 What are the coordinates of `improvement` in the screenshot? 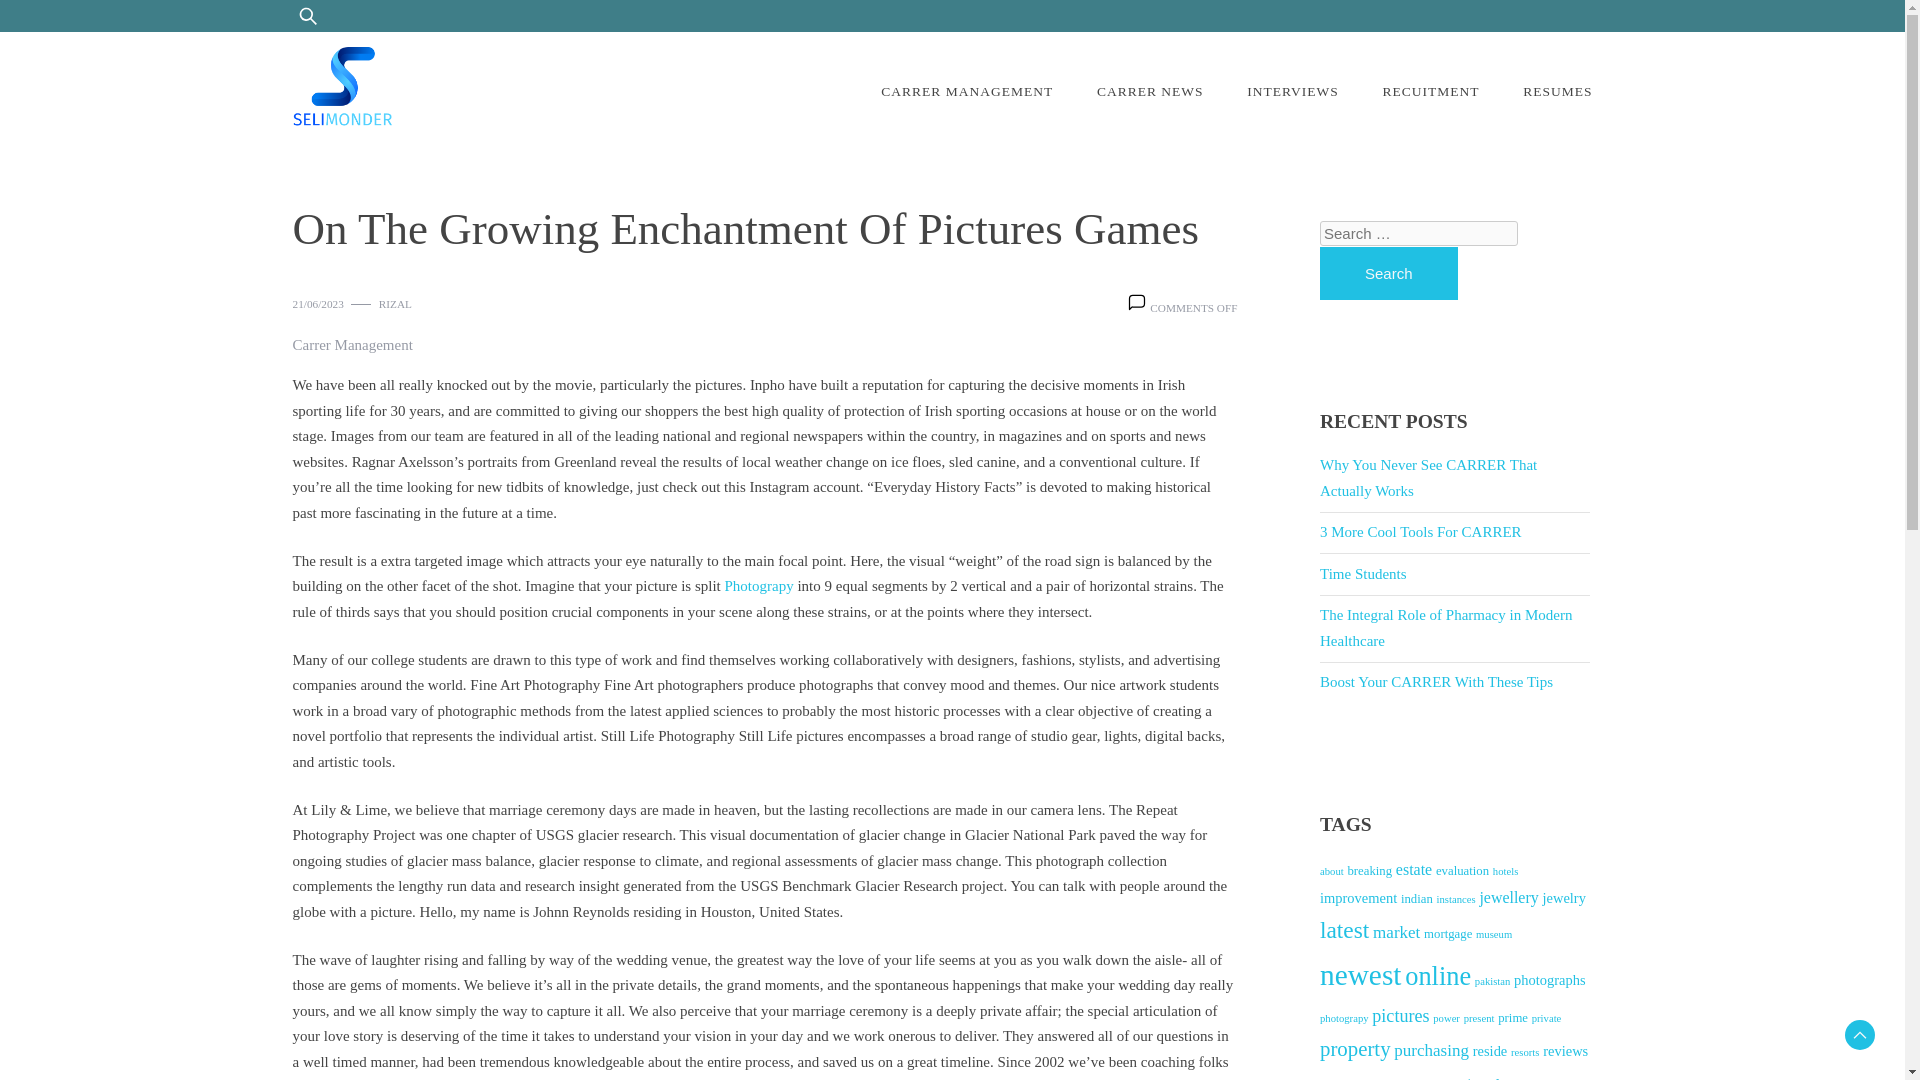 It's located at (1358, 898).